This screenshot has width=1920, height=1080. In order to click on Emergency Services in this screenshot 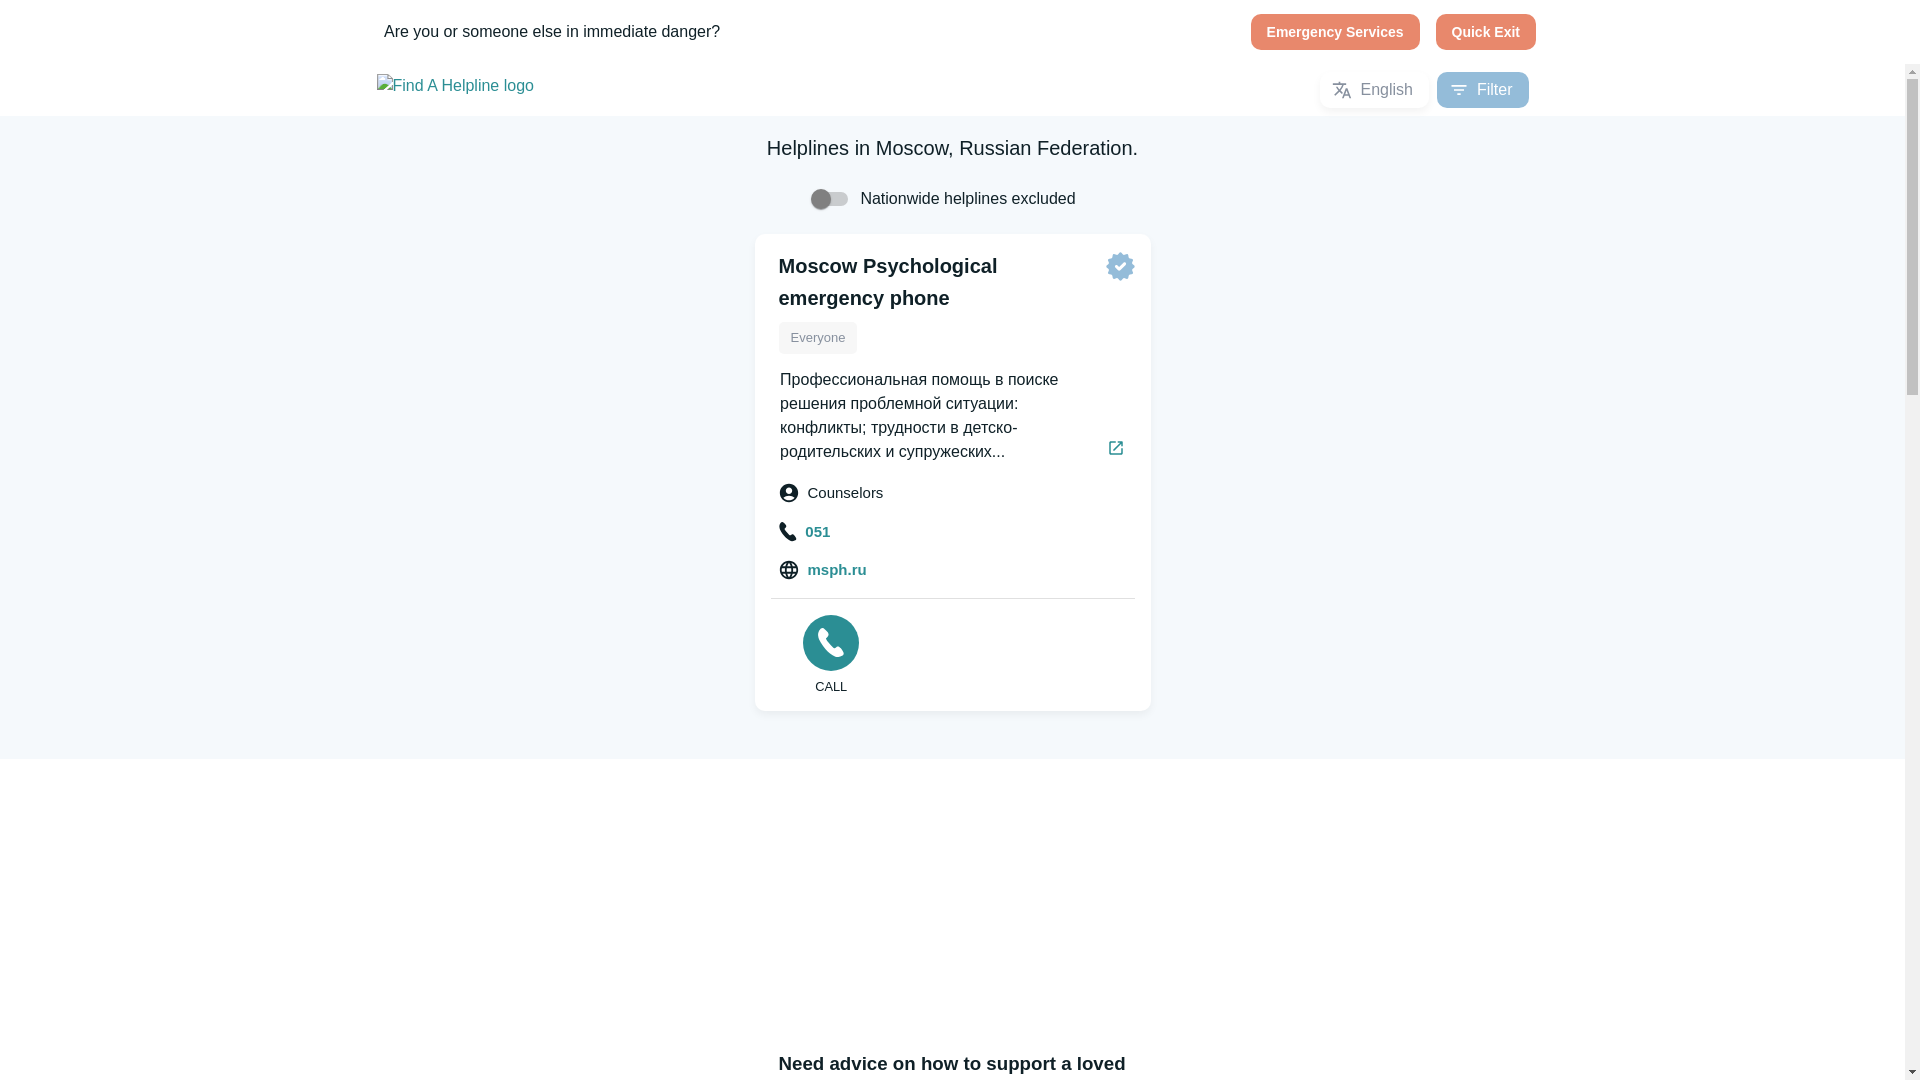, I will do `click(1336, 32)`.